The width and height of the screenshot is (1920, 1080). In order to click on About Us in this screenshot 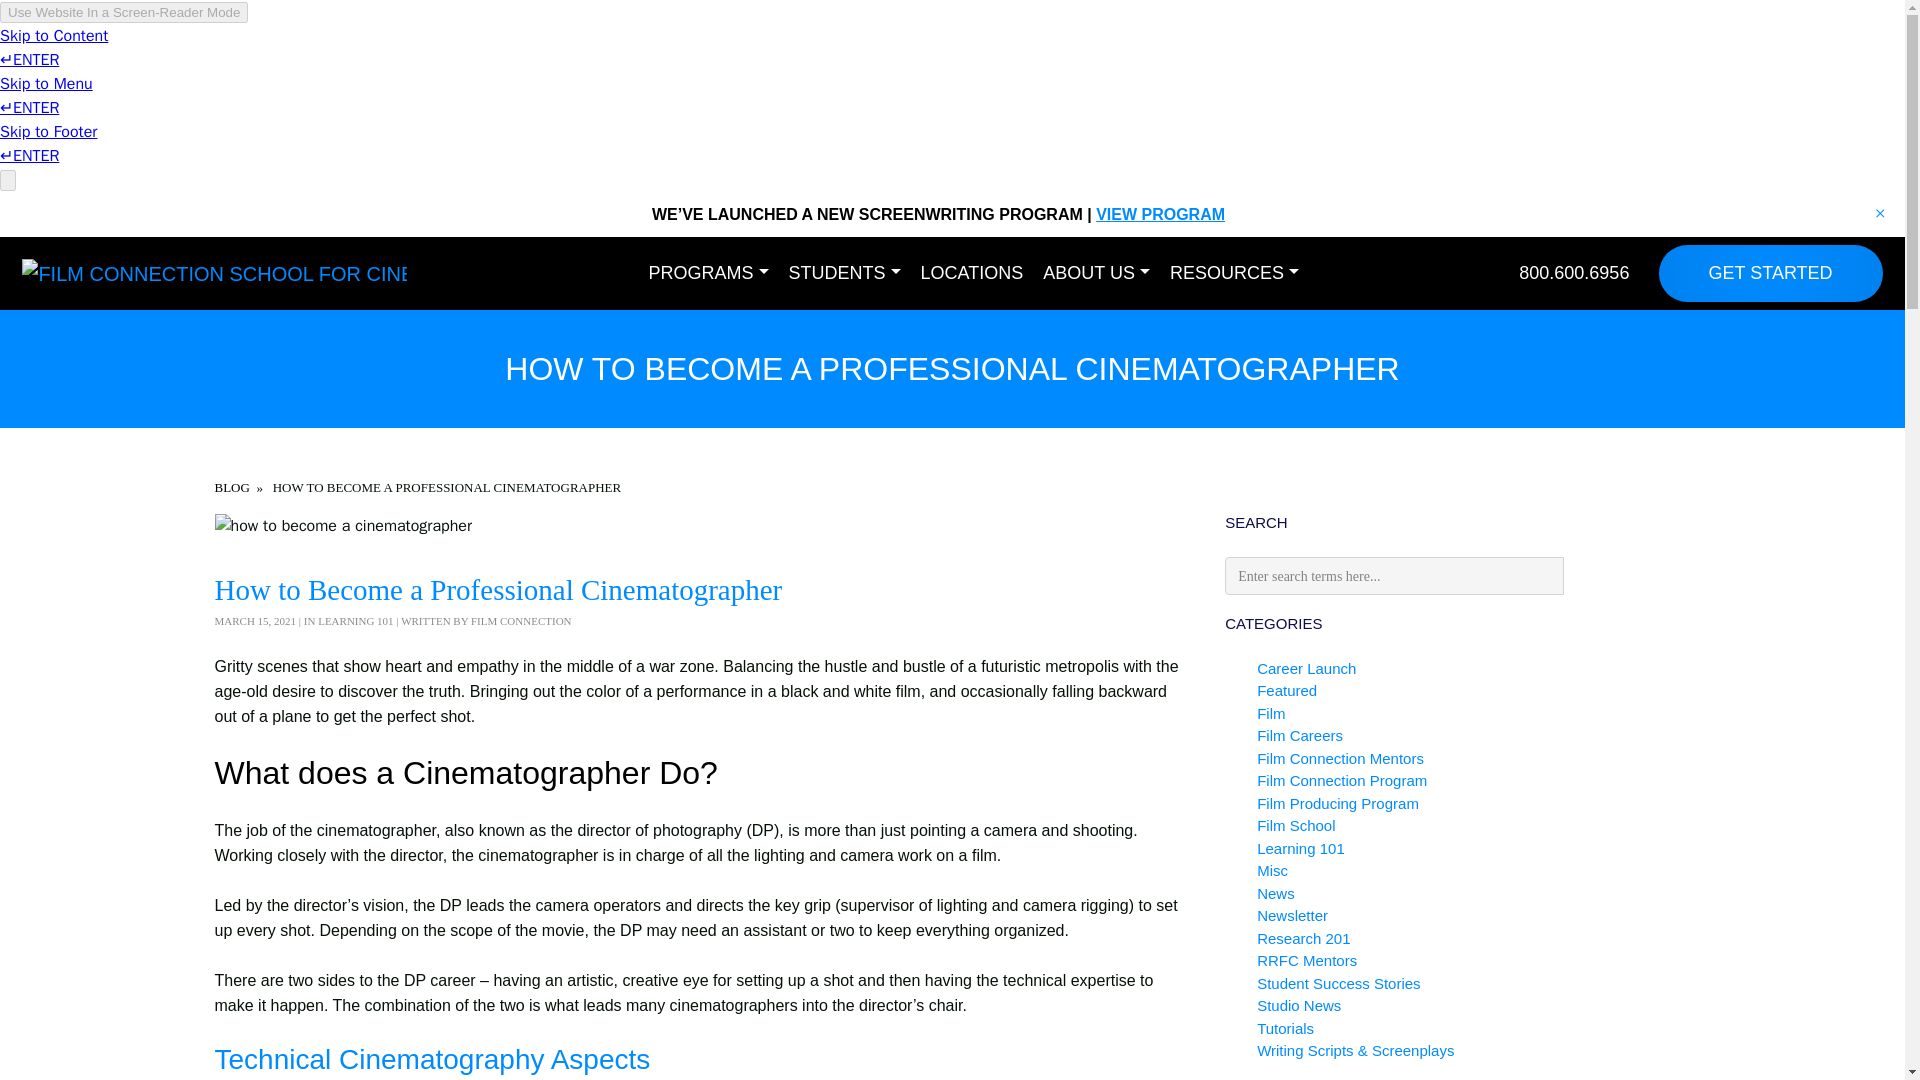, I will do `click(1096, 274)`.